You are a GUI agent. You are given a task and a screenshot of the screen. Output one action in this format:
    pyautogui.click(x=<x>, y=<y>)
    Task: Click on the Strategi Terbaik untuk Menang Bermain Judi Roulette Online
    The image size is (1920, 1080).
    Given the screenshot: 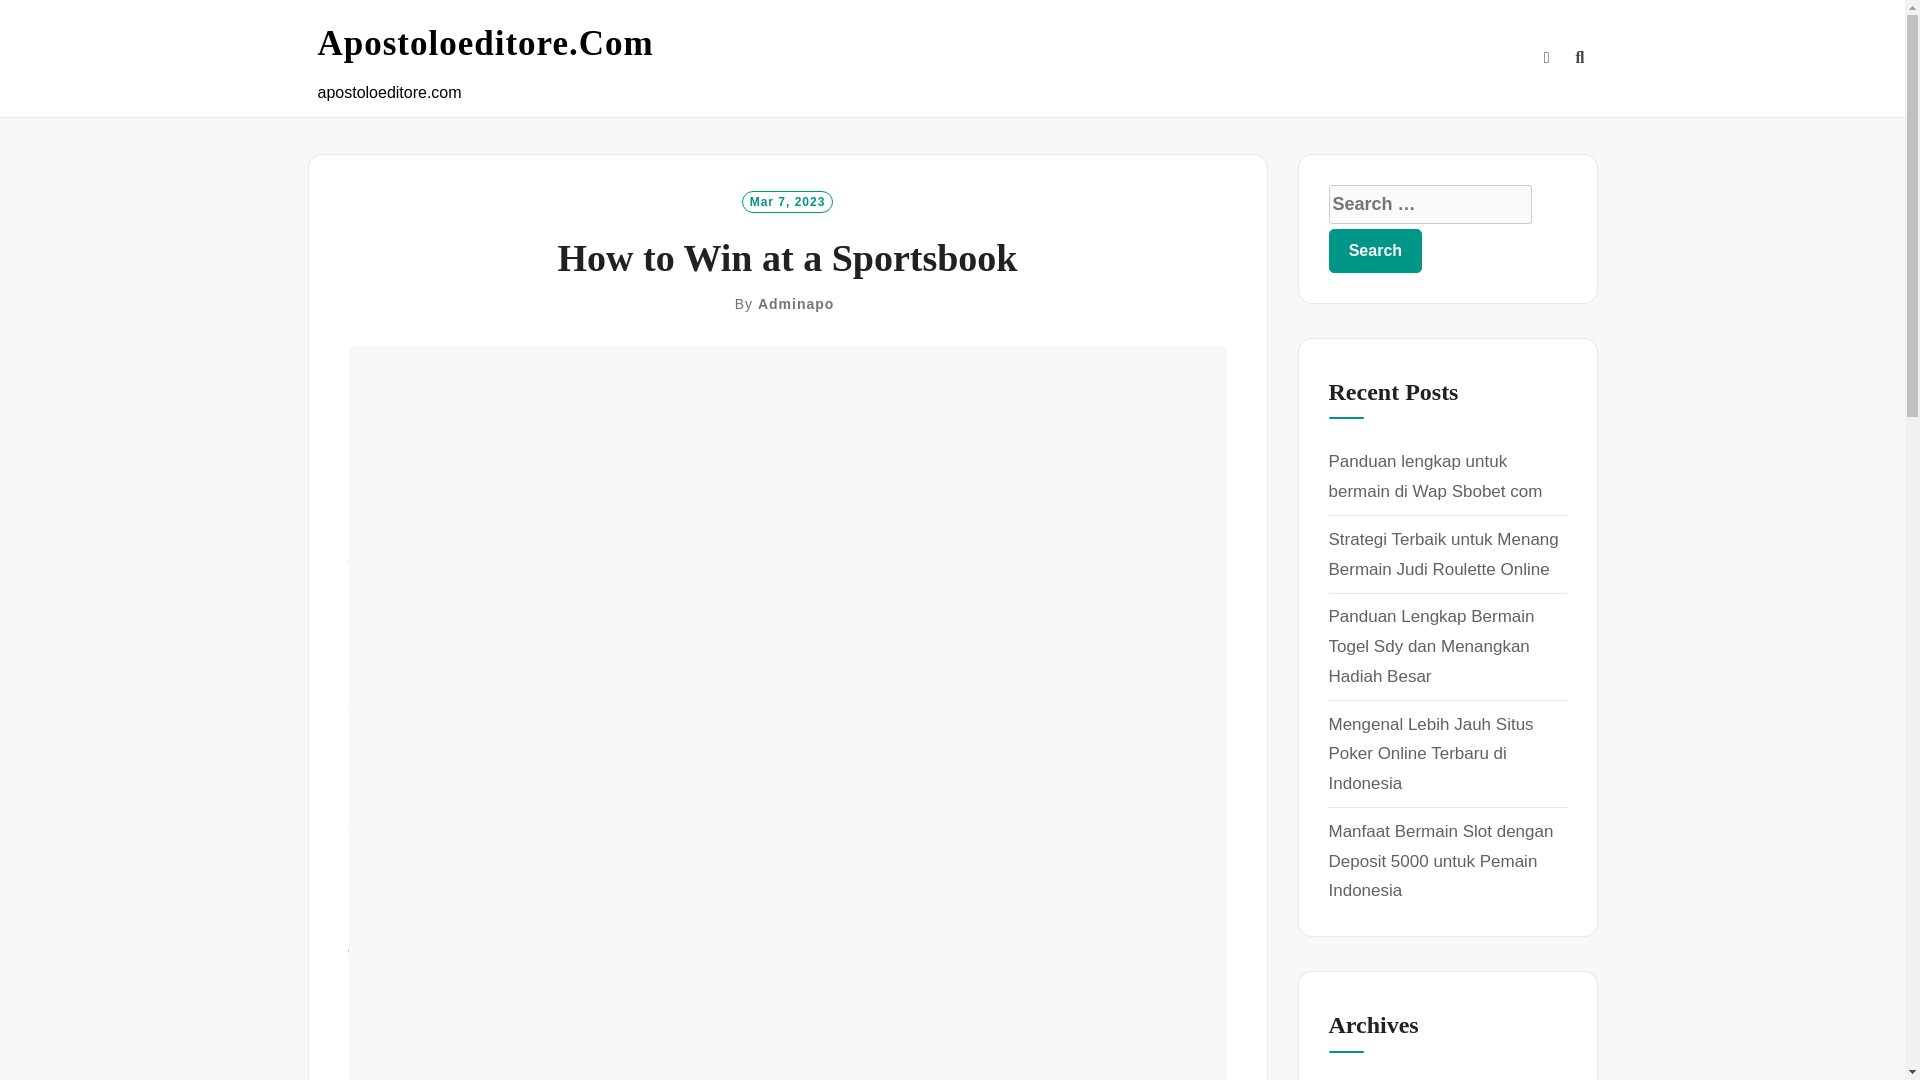 What is the action you would take?
    pyautogui.click(x=1442, y=554)
    